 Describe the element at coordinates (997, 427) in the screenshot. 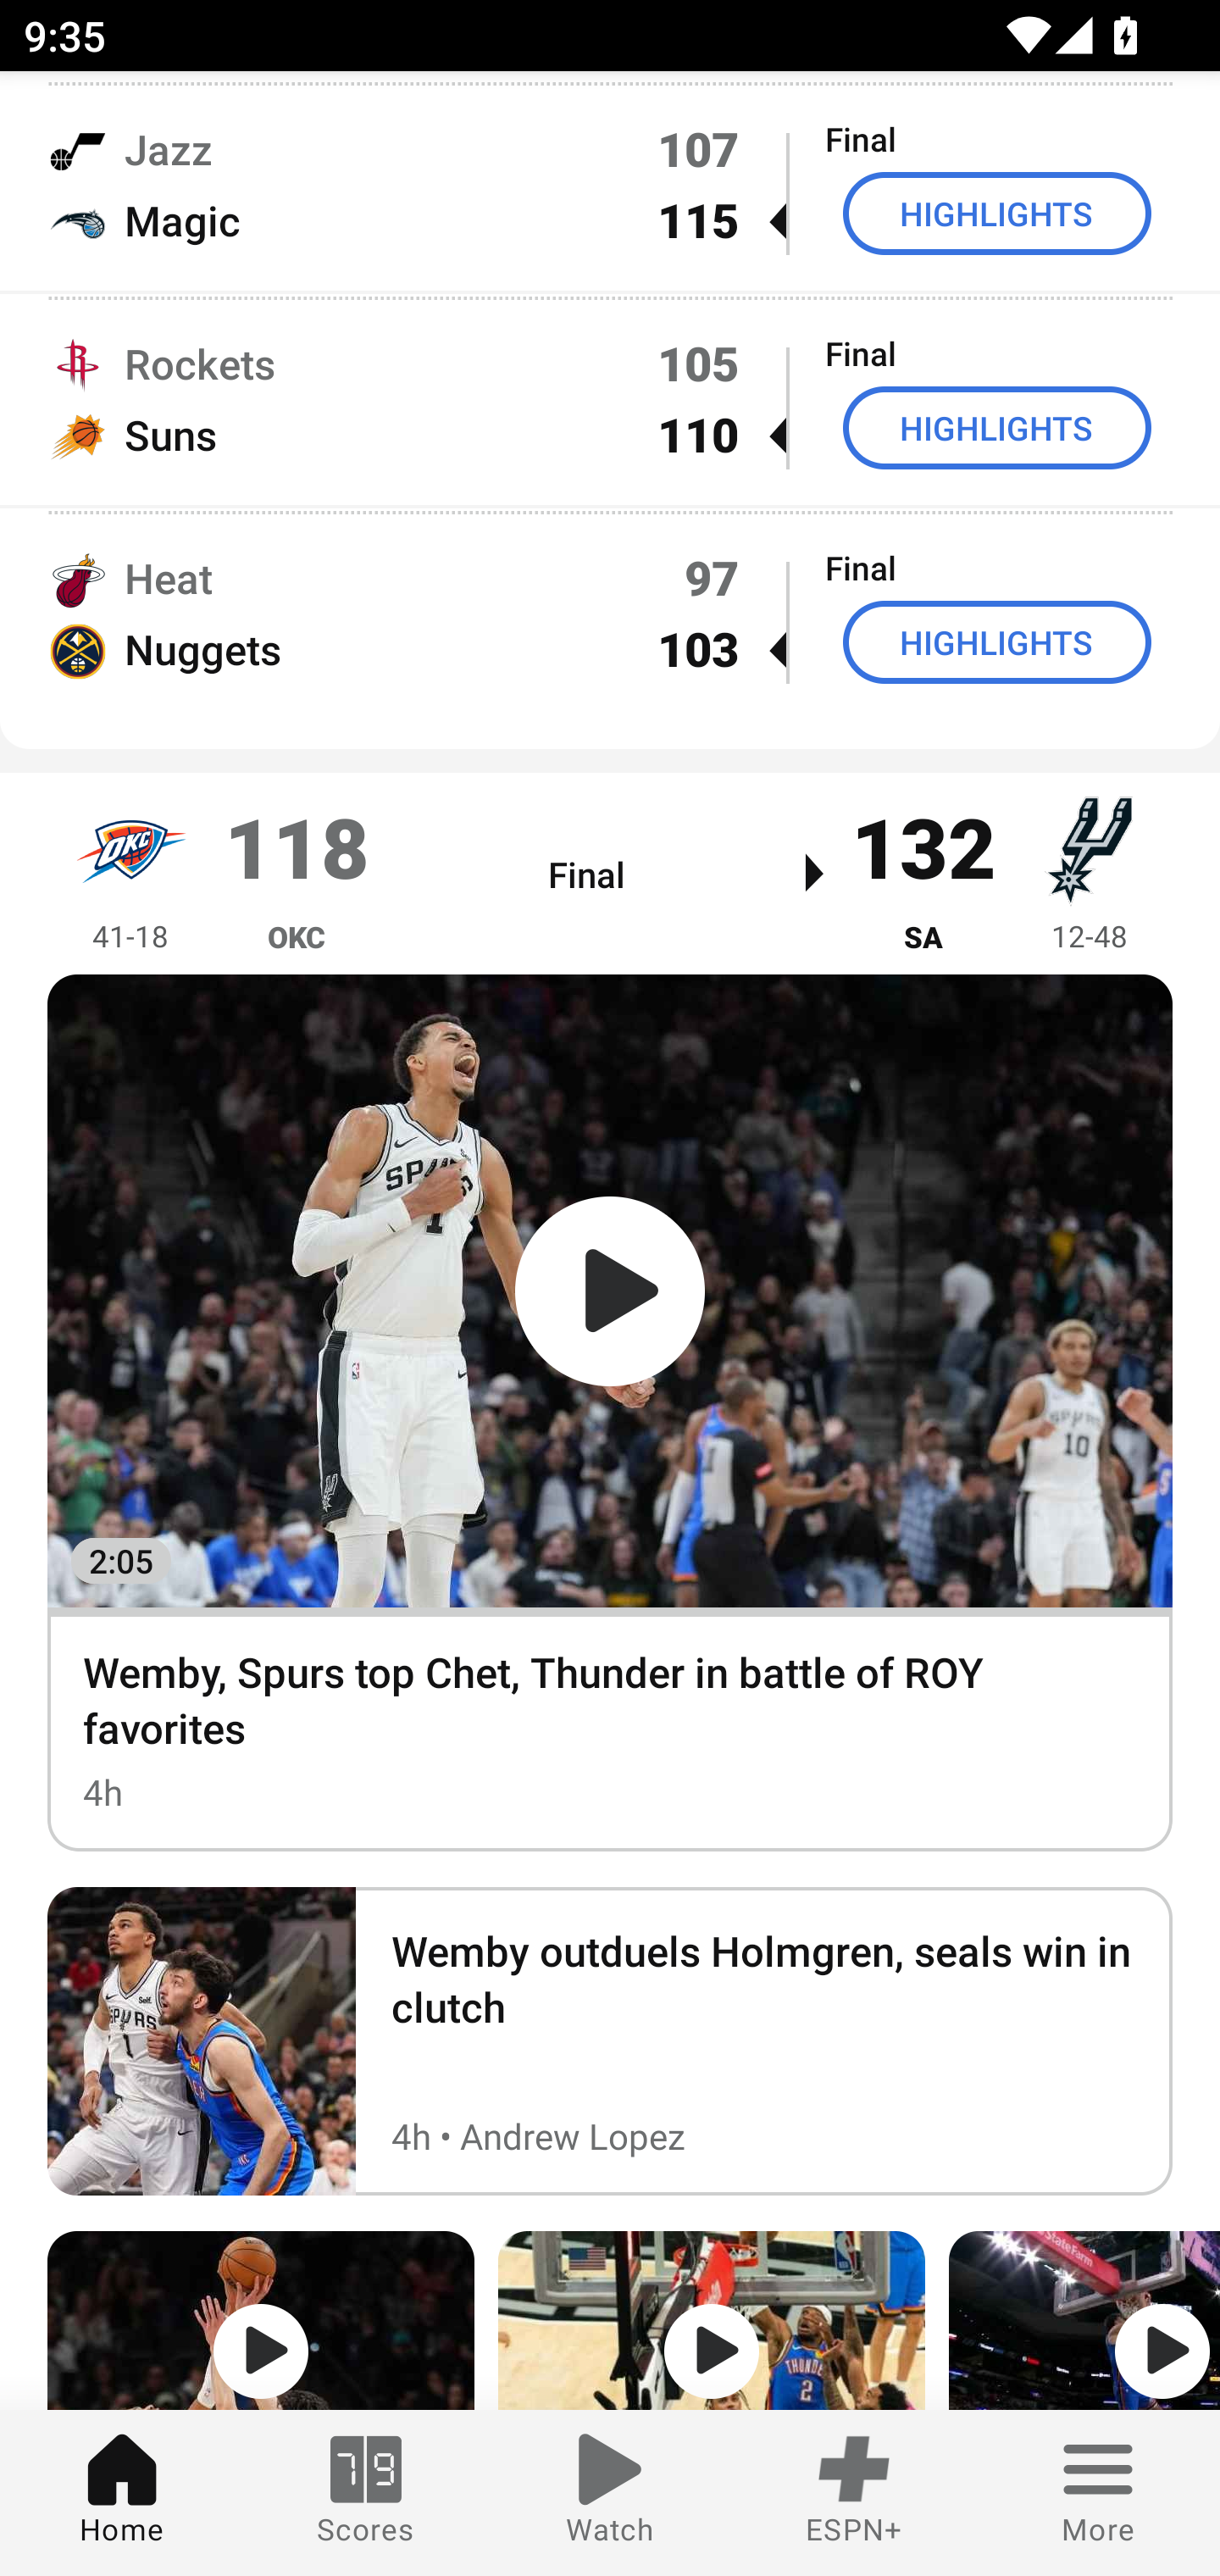

I see `HIGHLIGHTS` at that location.